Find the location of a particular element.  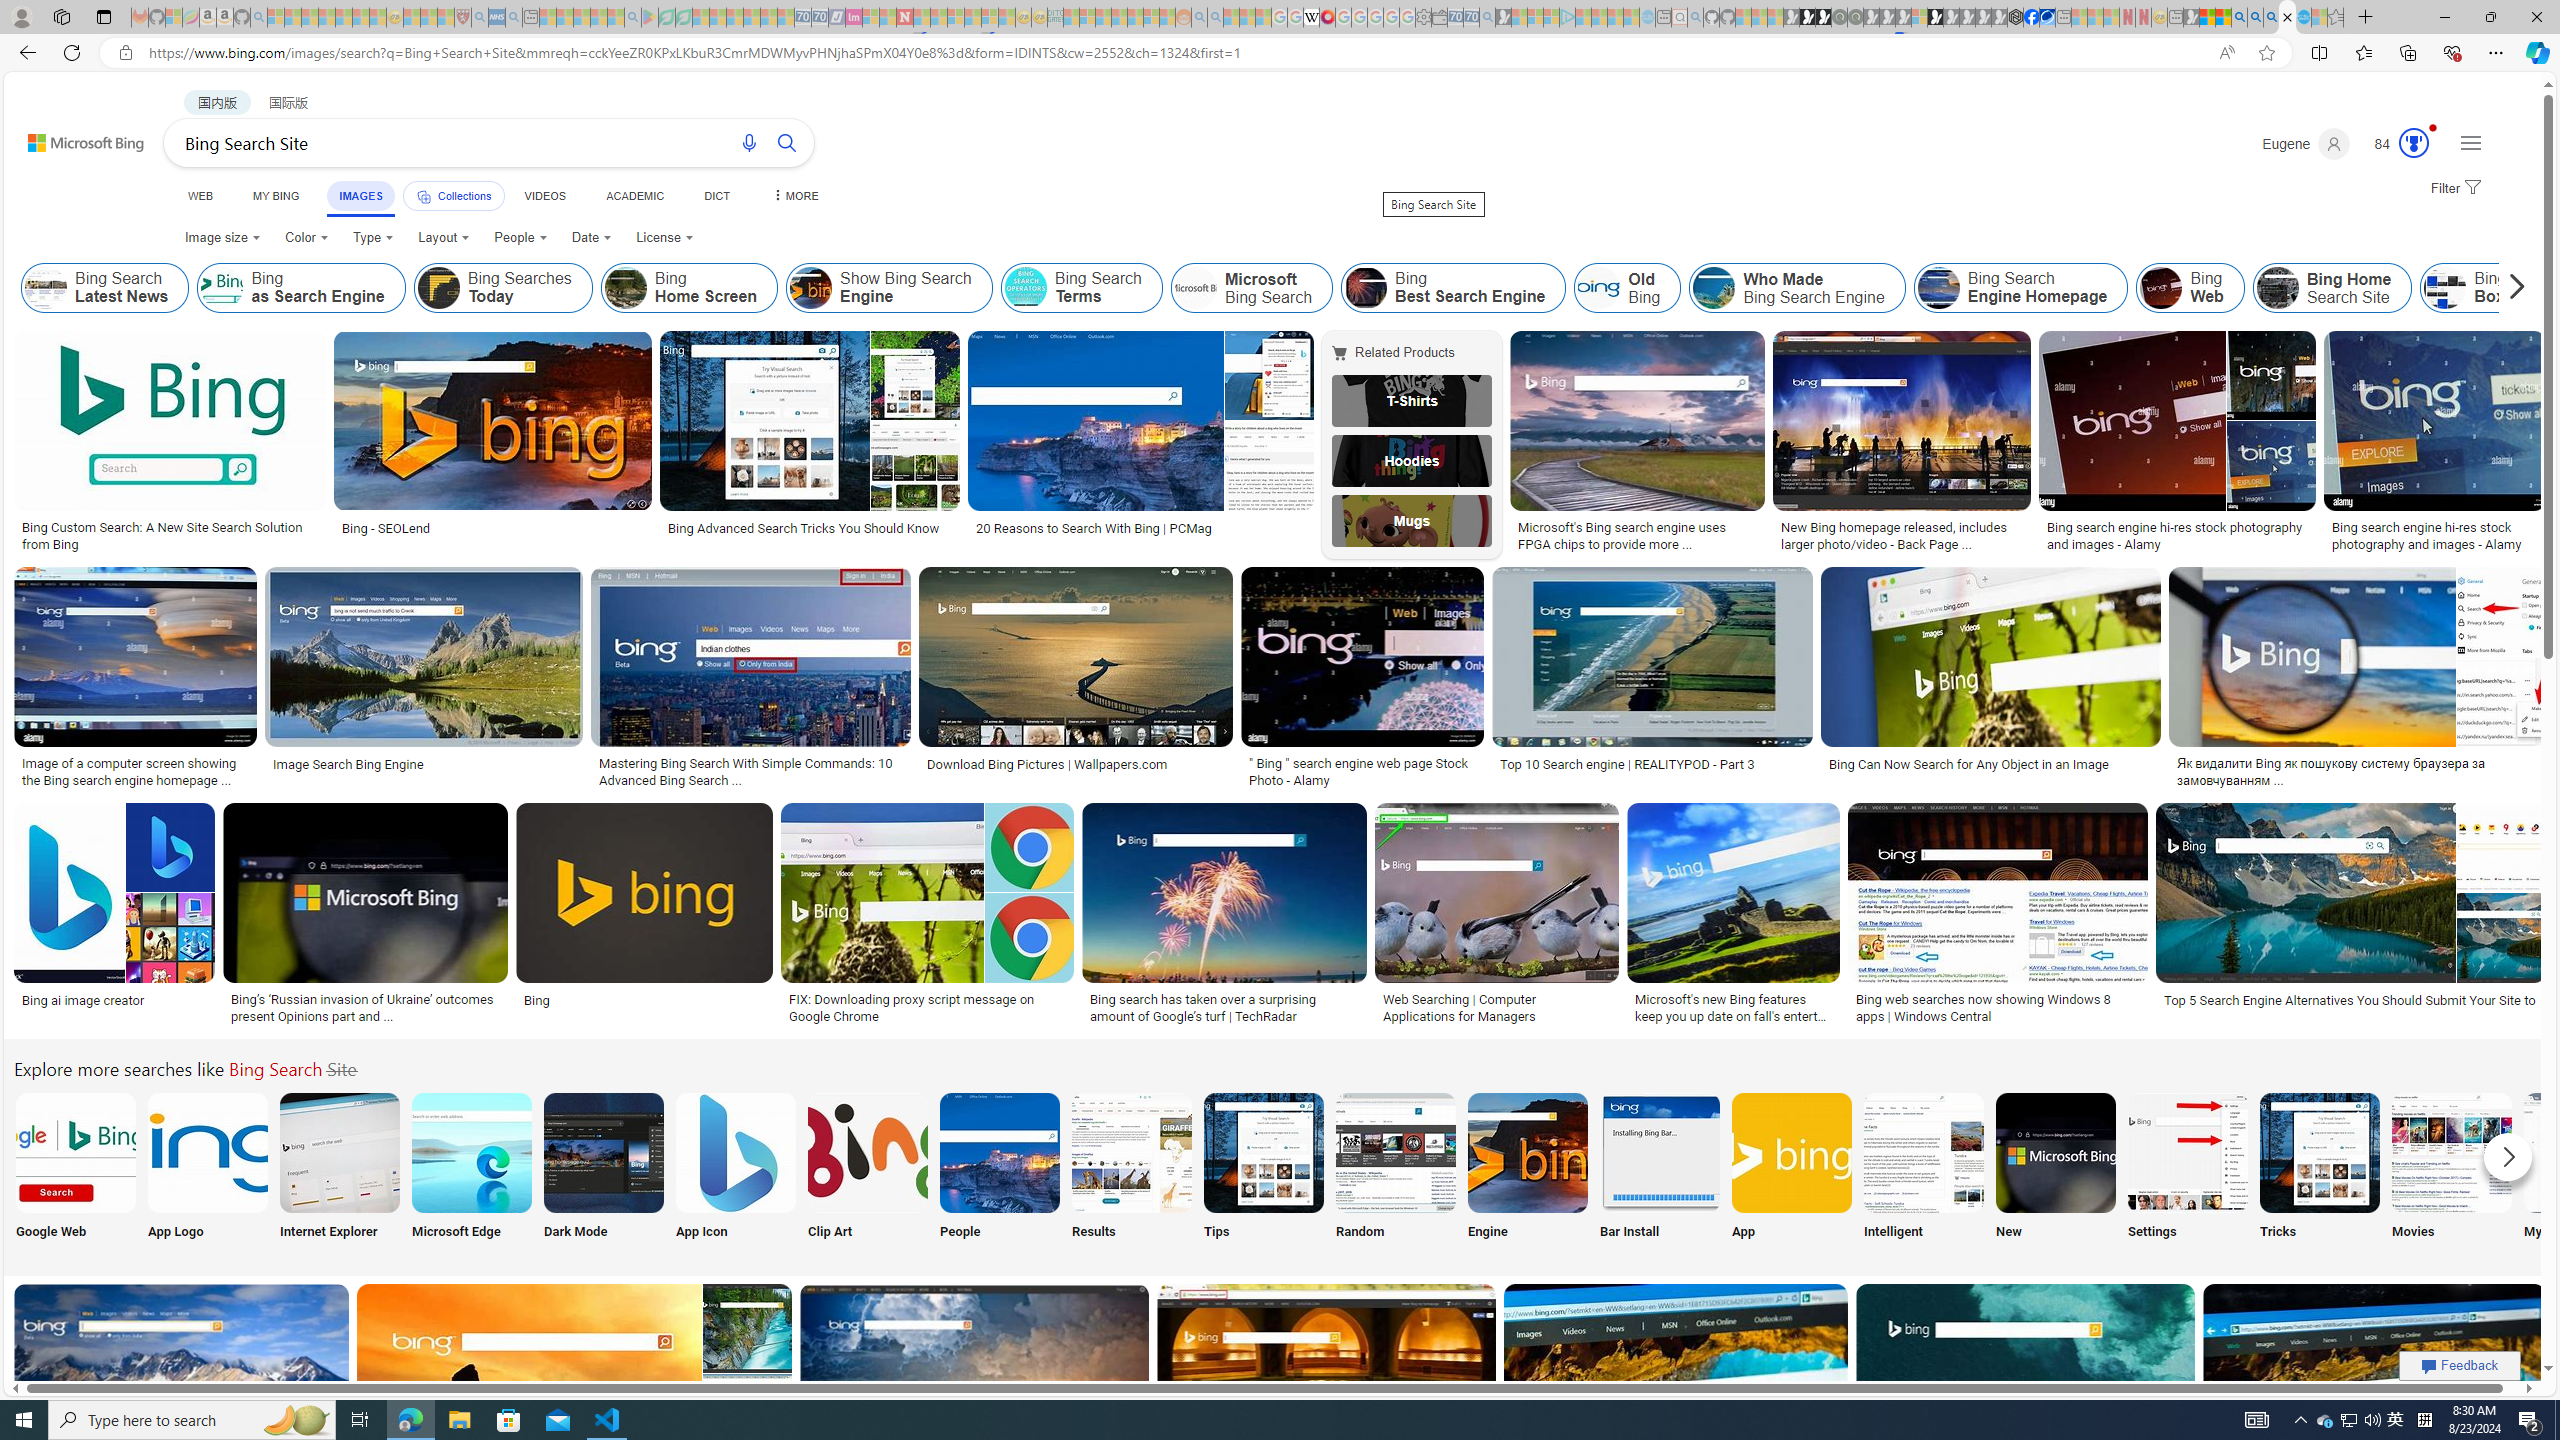

Bing Search Box History is located at coordinates (2446, 288).